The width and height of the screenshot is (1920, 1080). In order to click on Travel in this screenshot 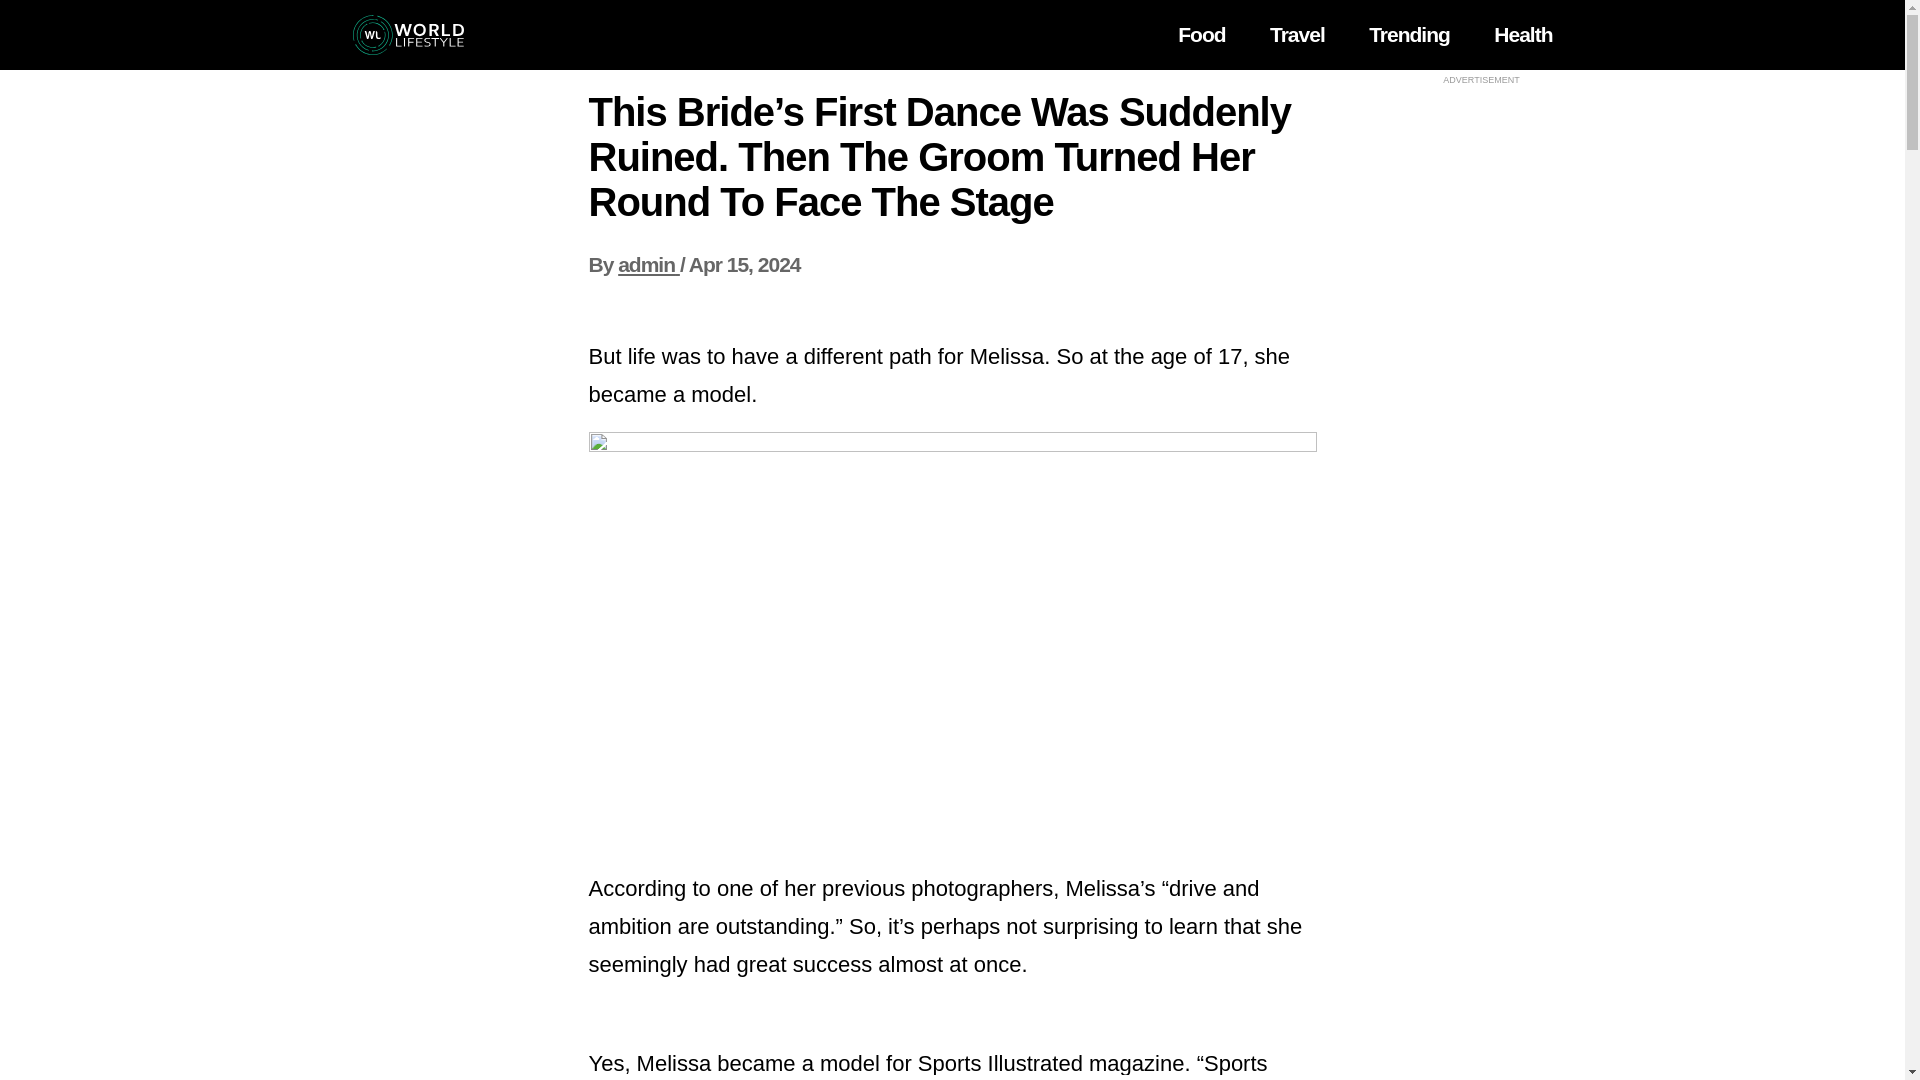, I will do `click(1296, 34)`.